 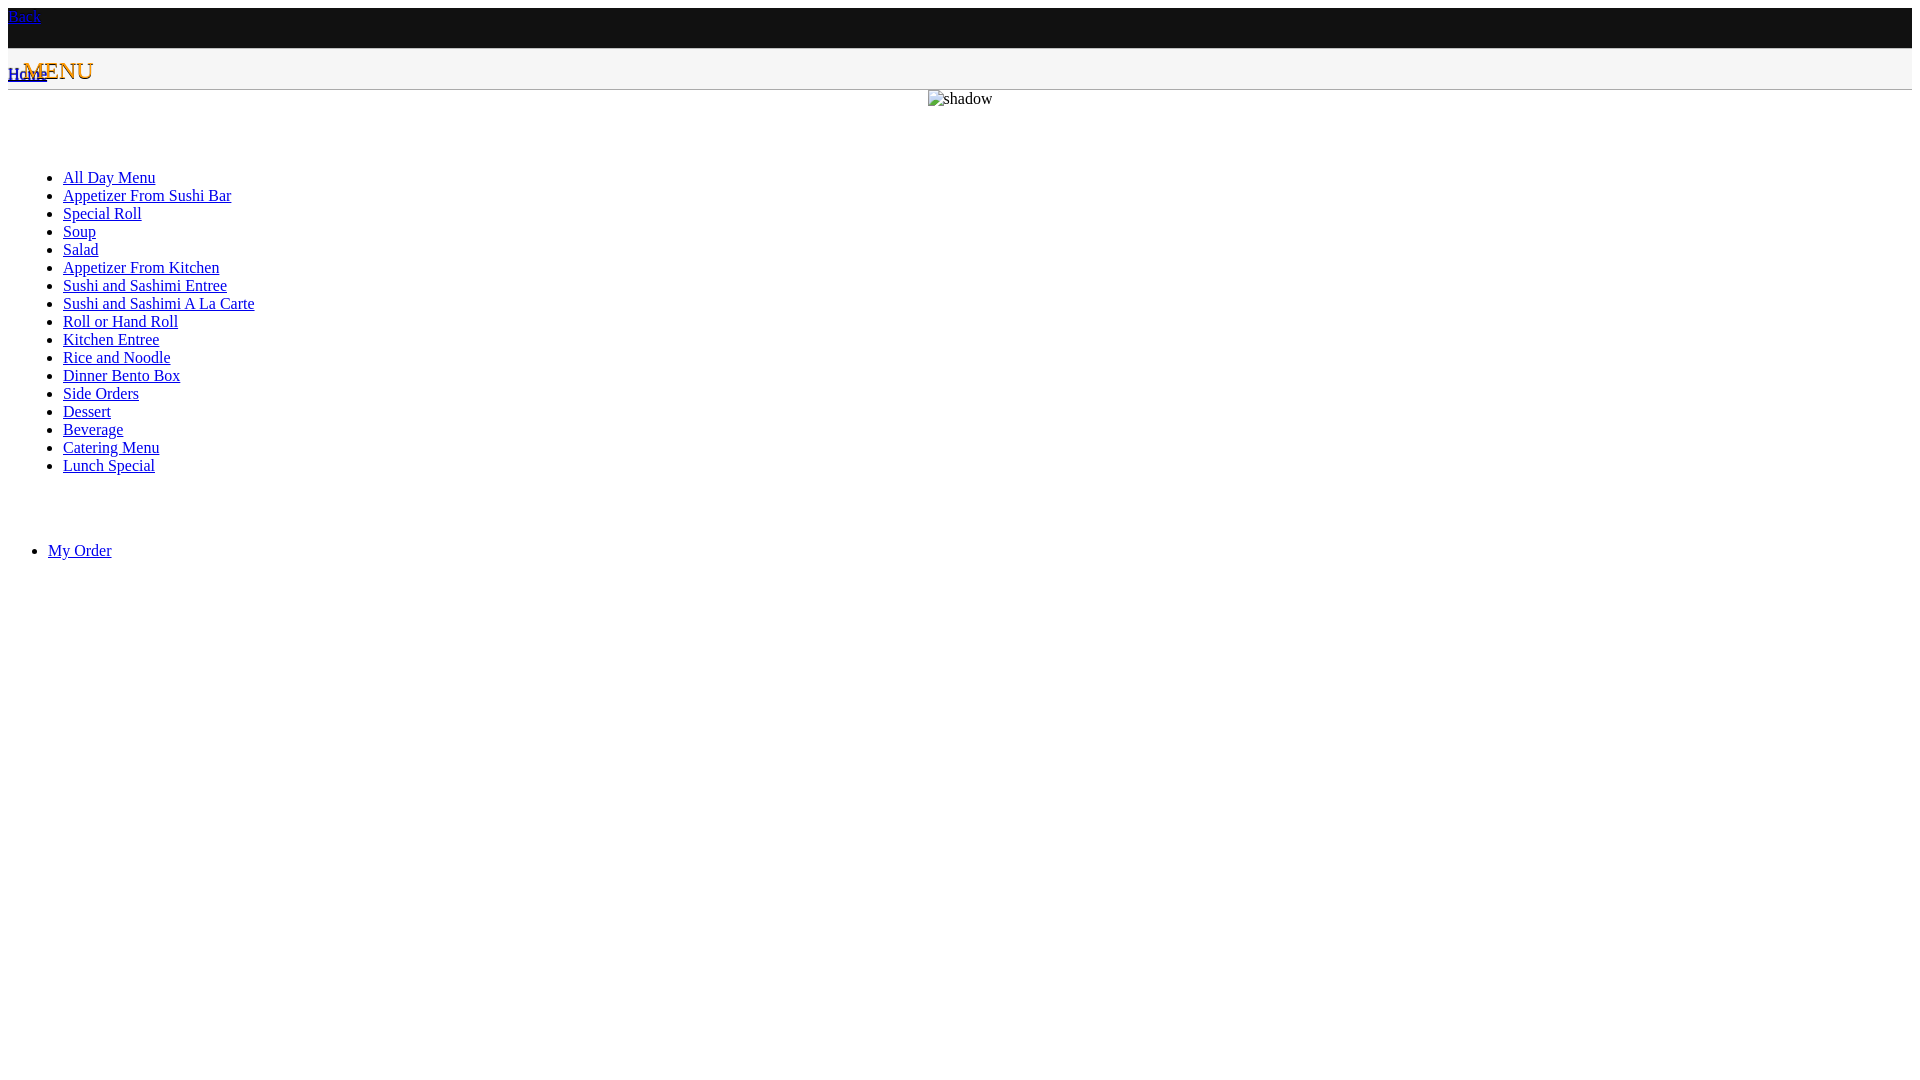 I want to click on Catering Menu, so click(x=111, y=448).